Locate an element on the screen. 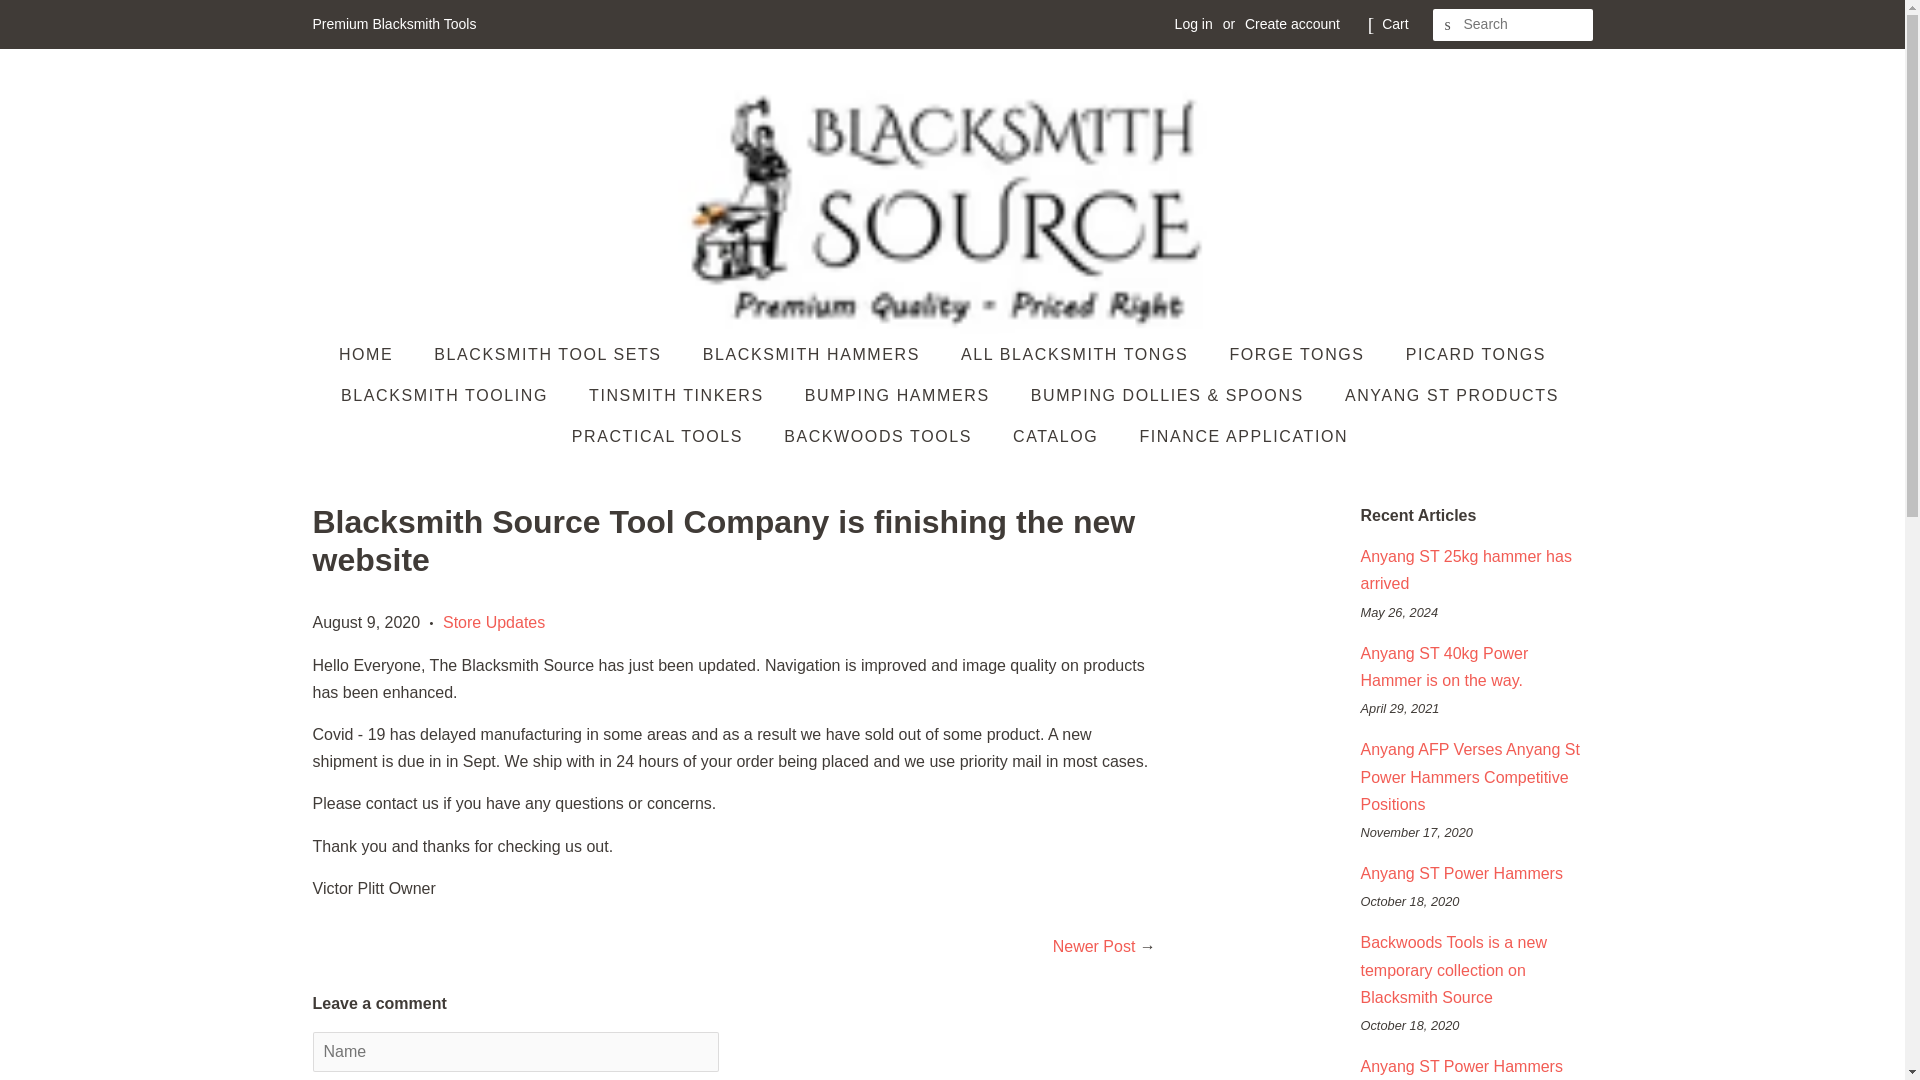 The image size is (1920, 1080). BACKWOODS TOOLS is located at coordinates (880, 436).